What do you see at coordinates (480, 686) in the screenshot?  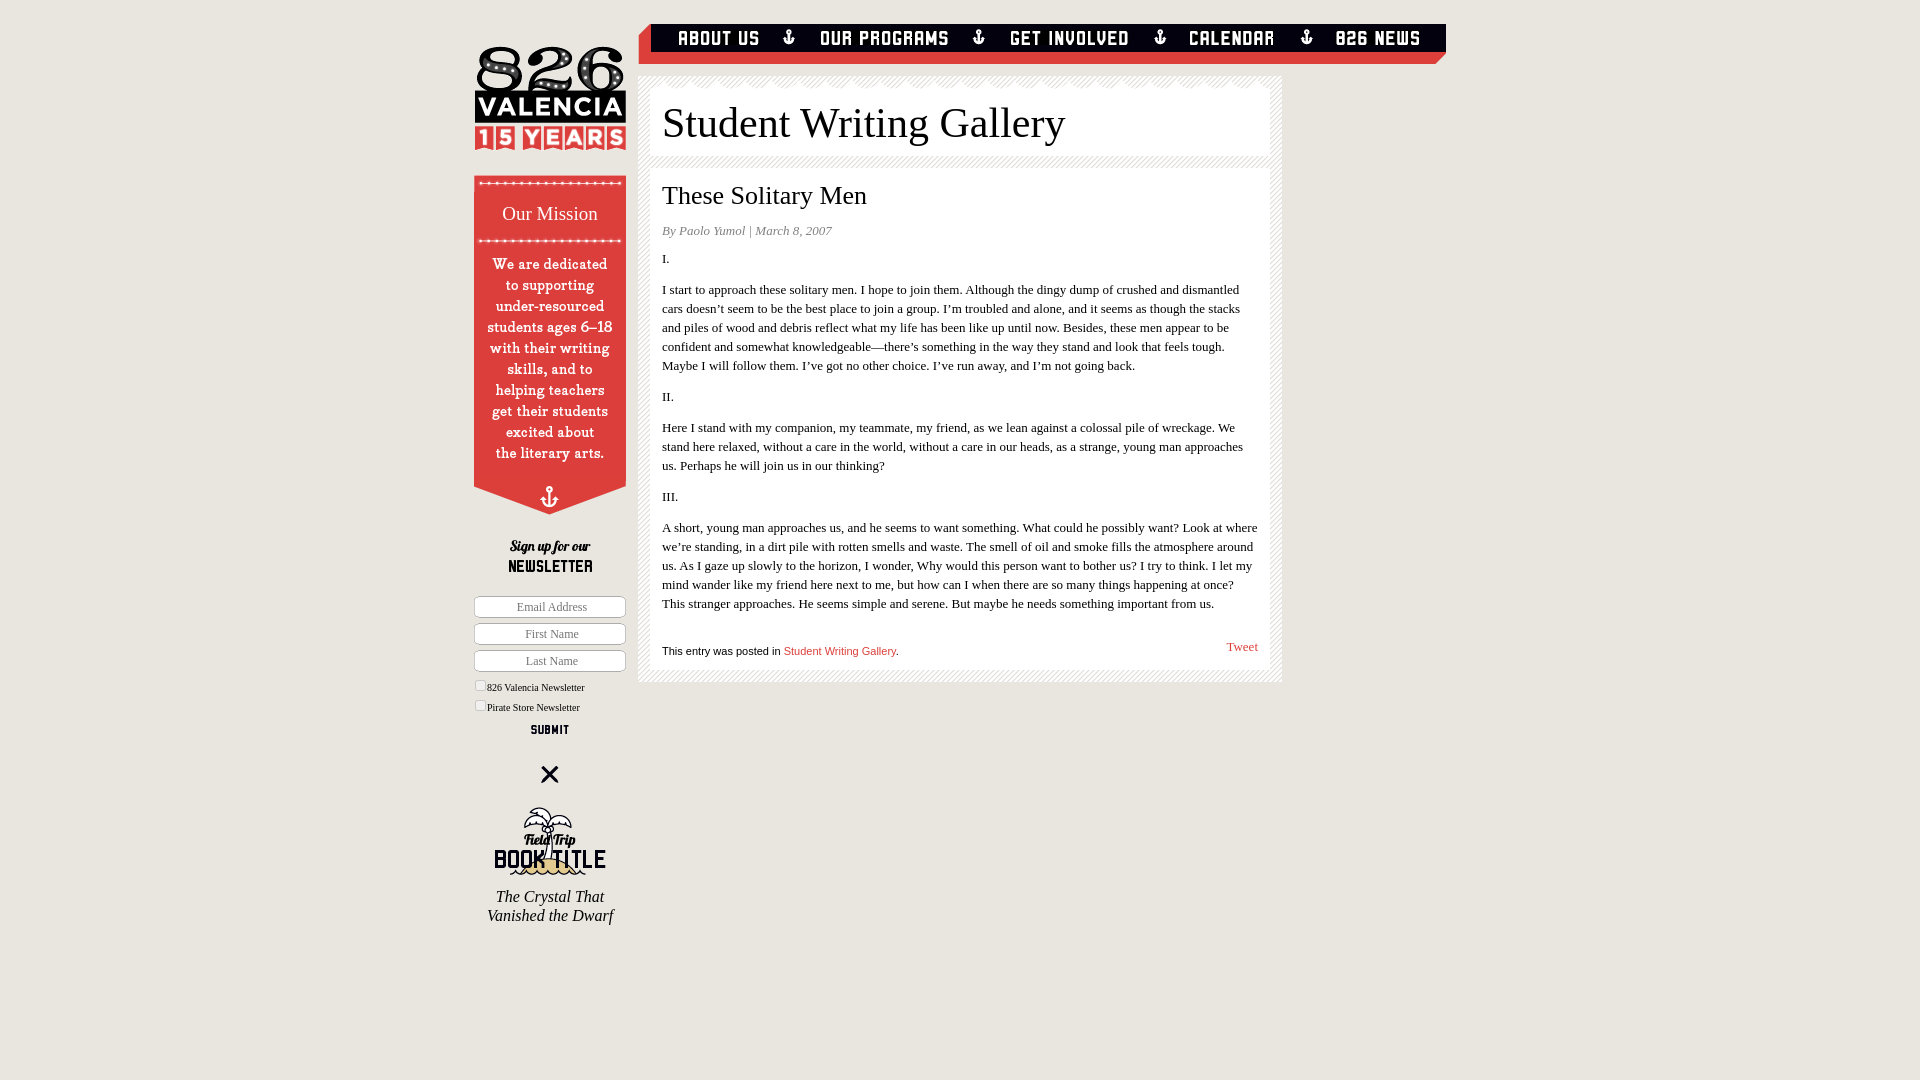 I see `1` at bounding box center [480, 686].